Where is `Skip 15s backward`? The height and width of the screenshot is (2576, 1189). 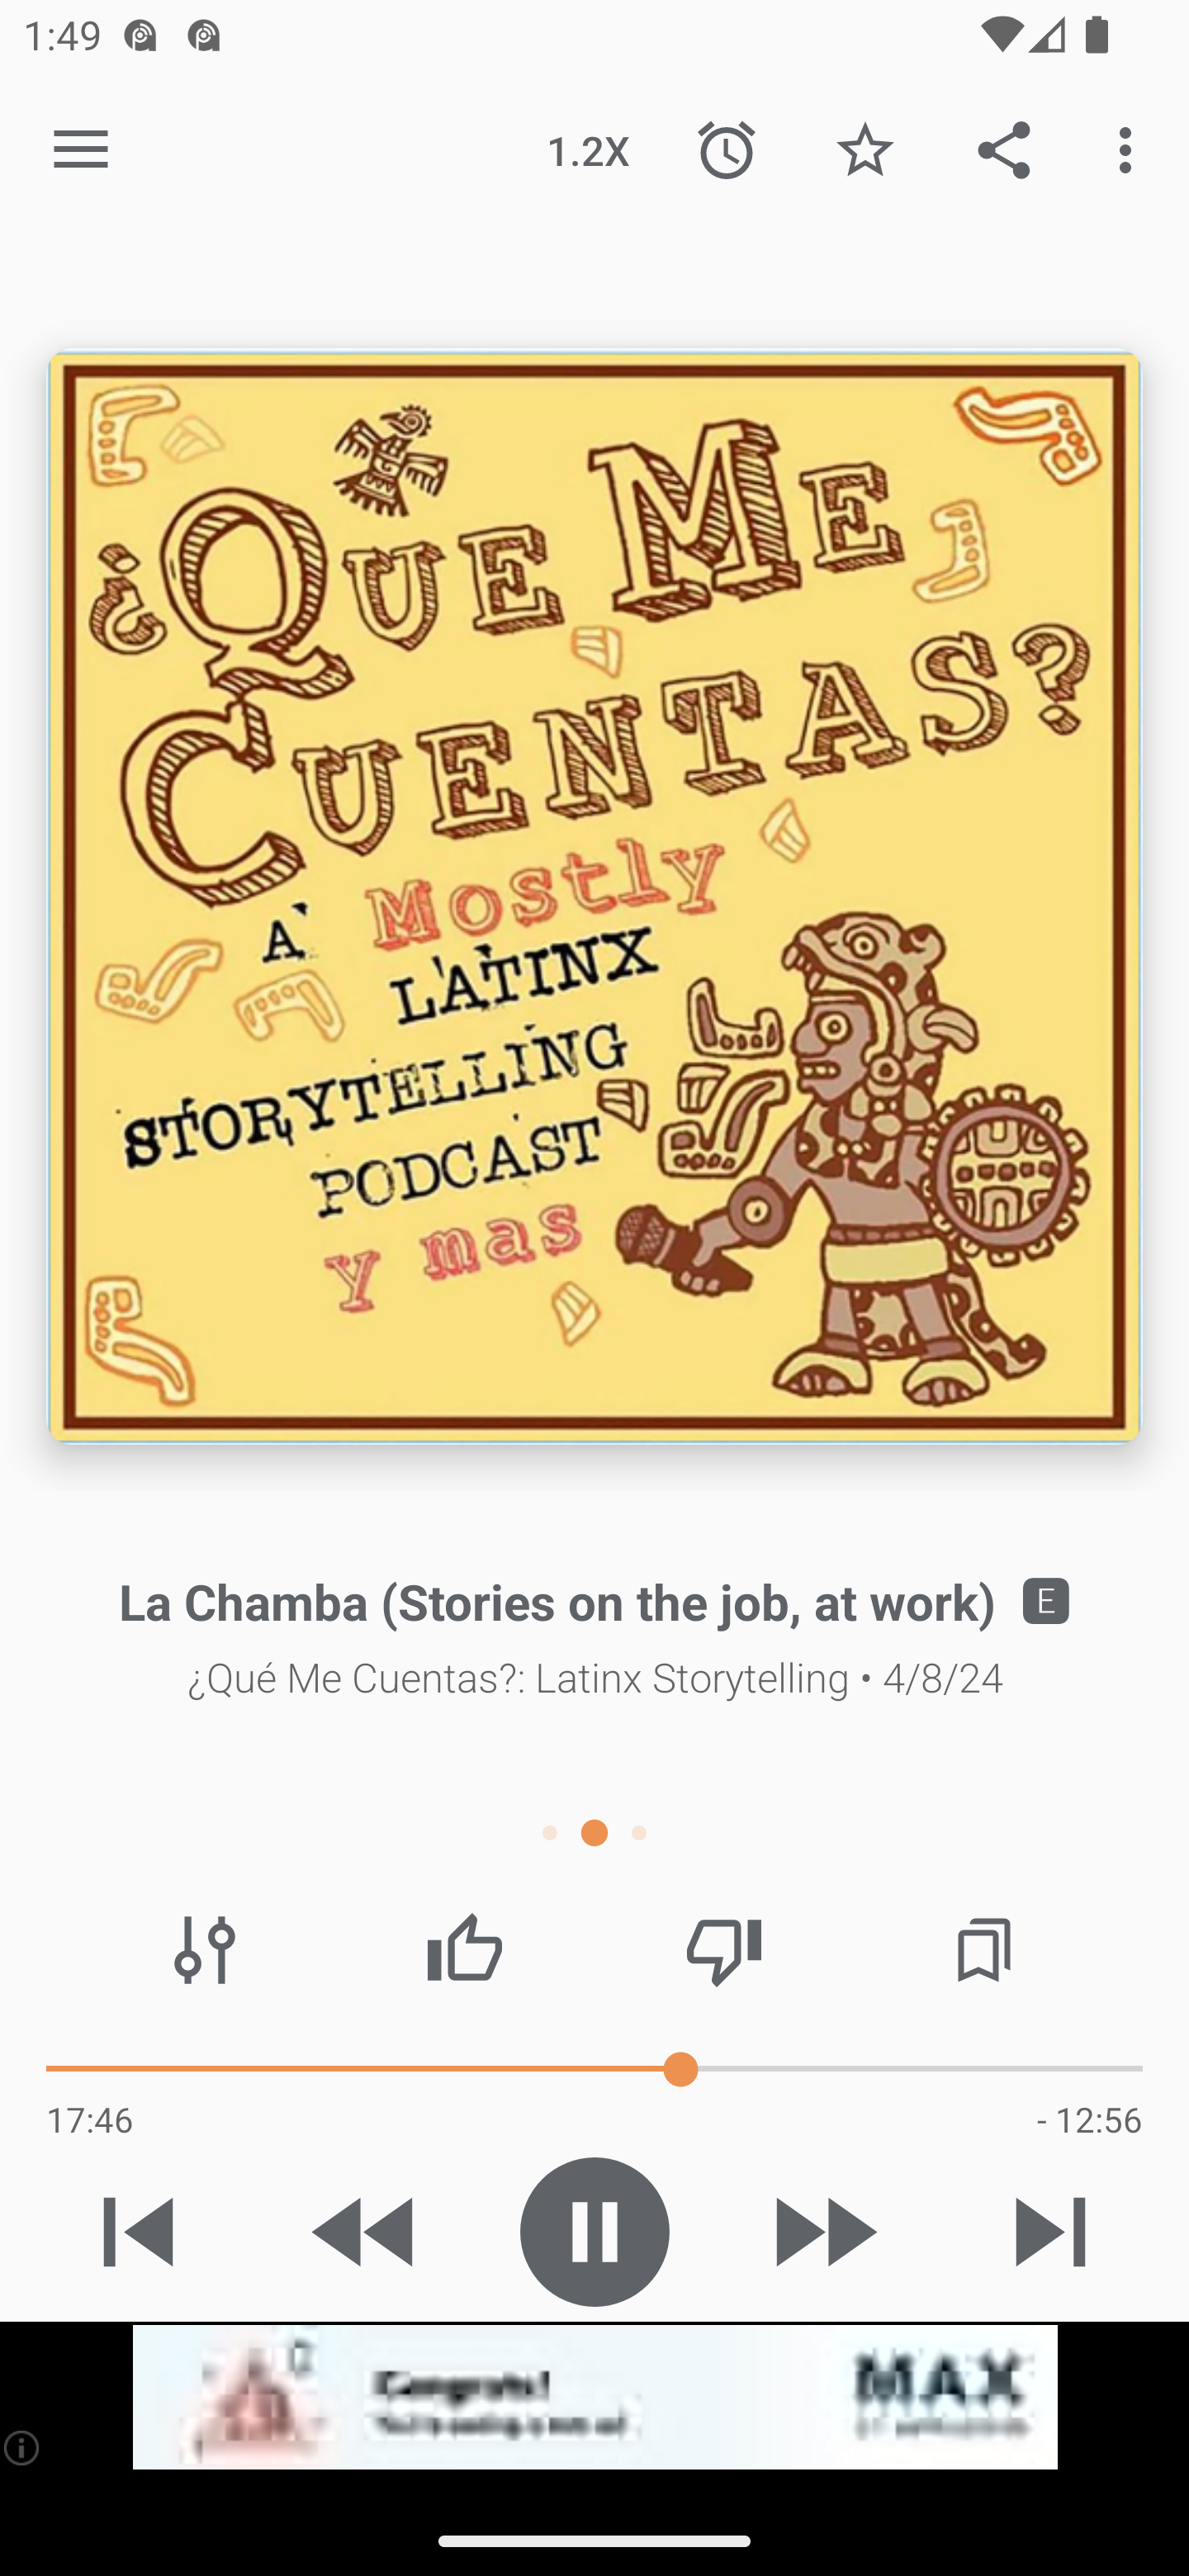
Skip 15s backward is located at coordinates (366, 2232).